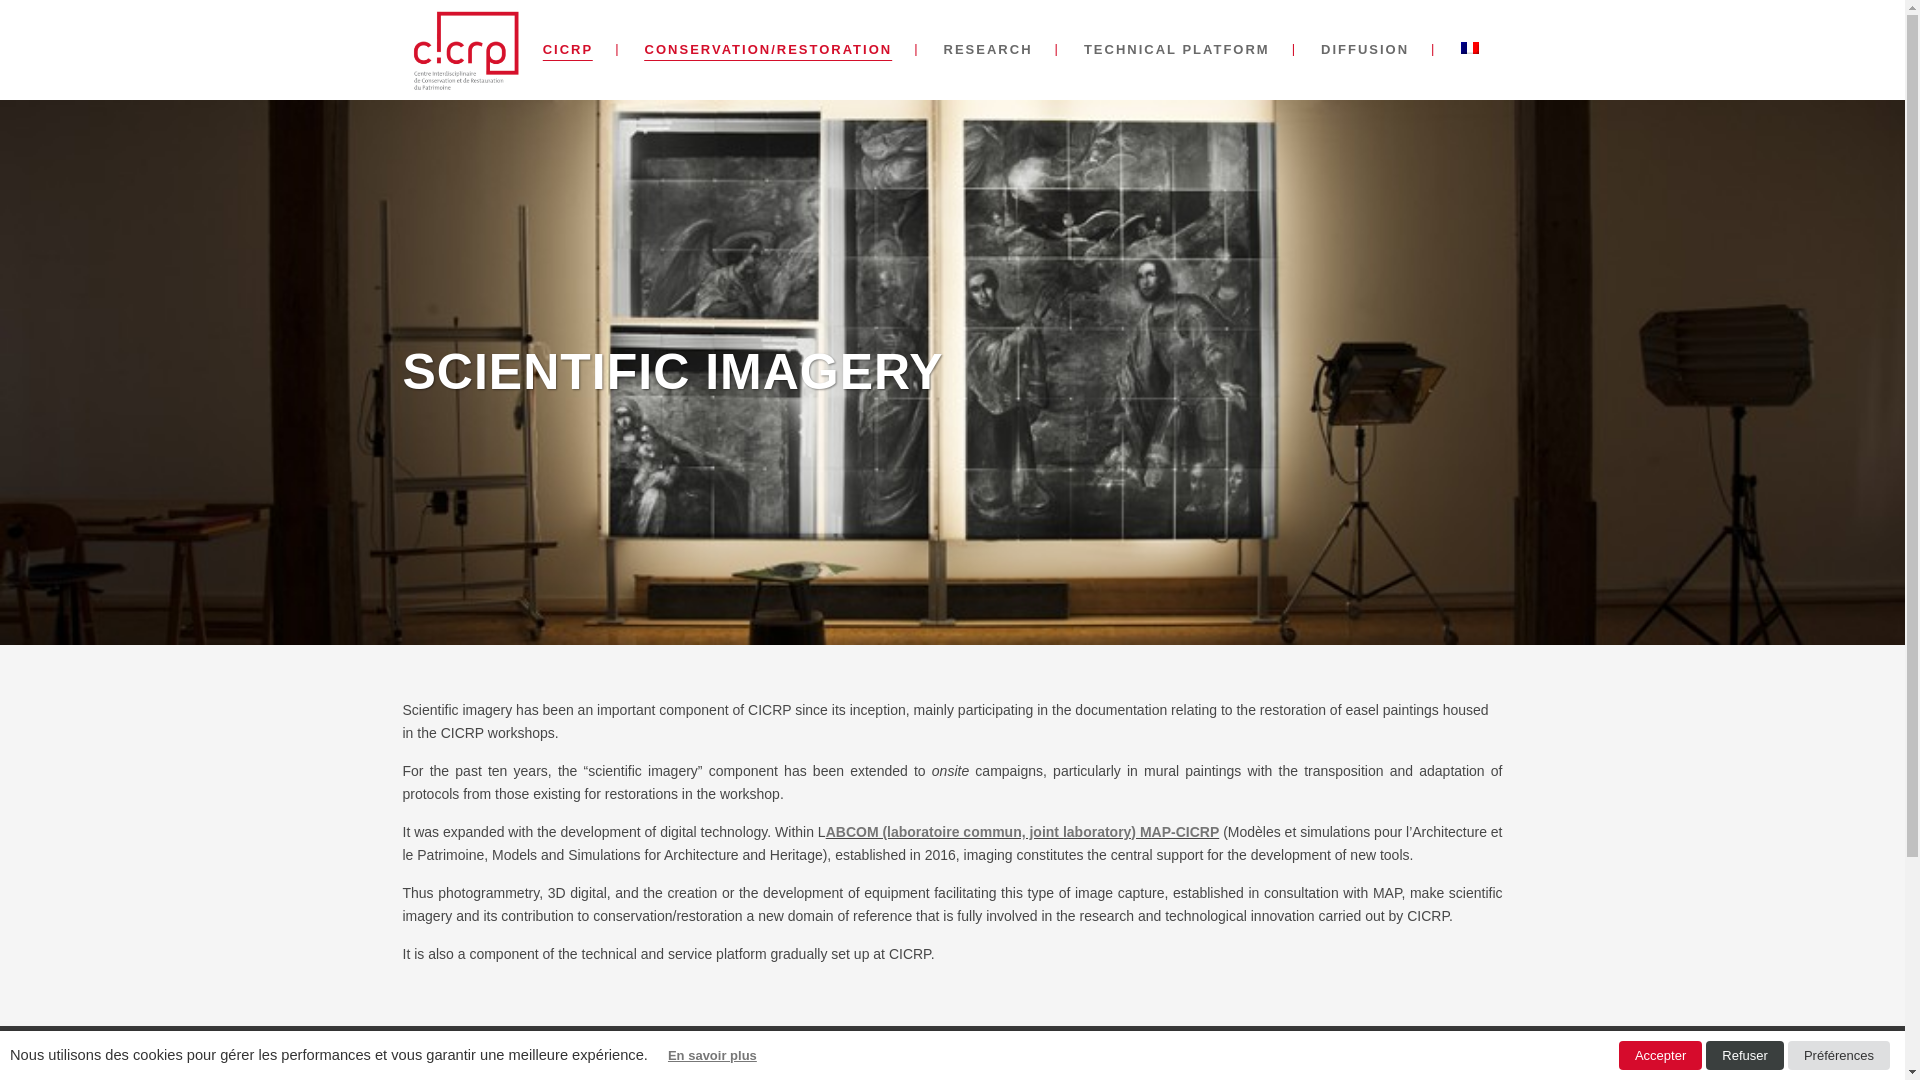 This screenshot has width=1920, height=1080. I want to click on DIFFUSION, so click(1364, 50).